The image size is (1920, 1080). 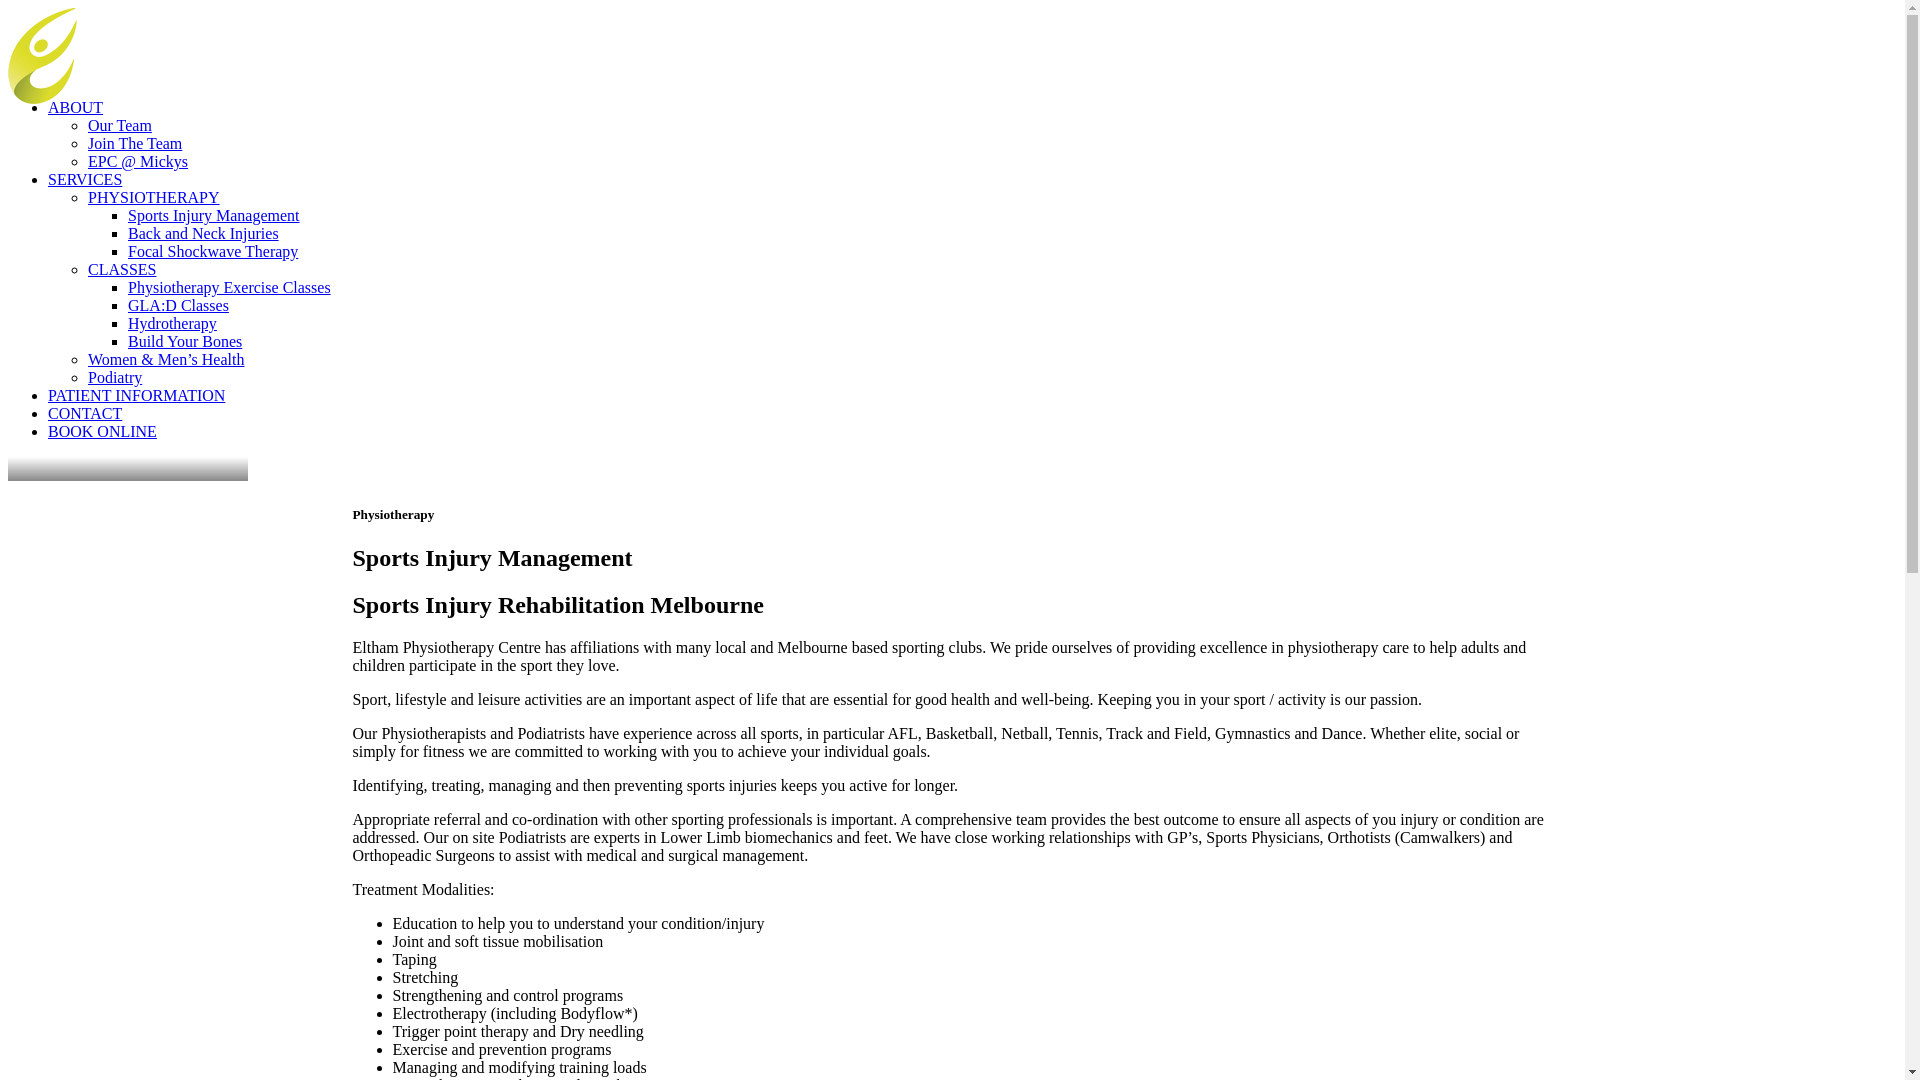 I want to click on Our Team, so click(x=120, y=126).